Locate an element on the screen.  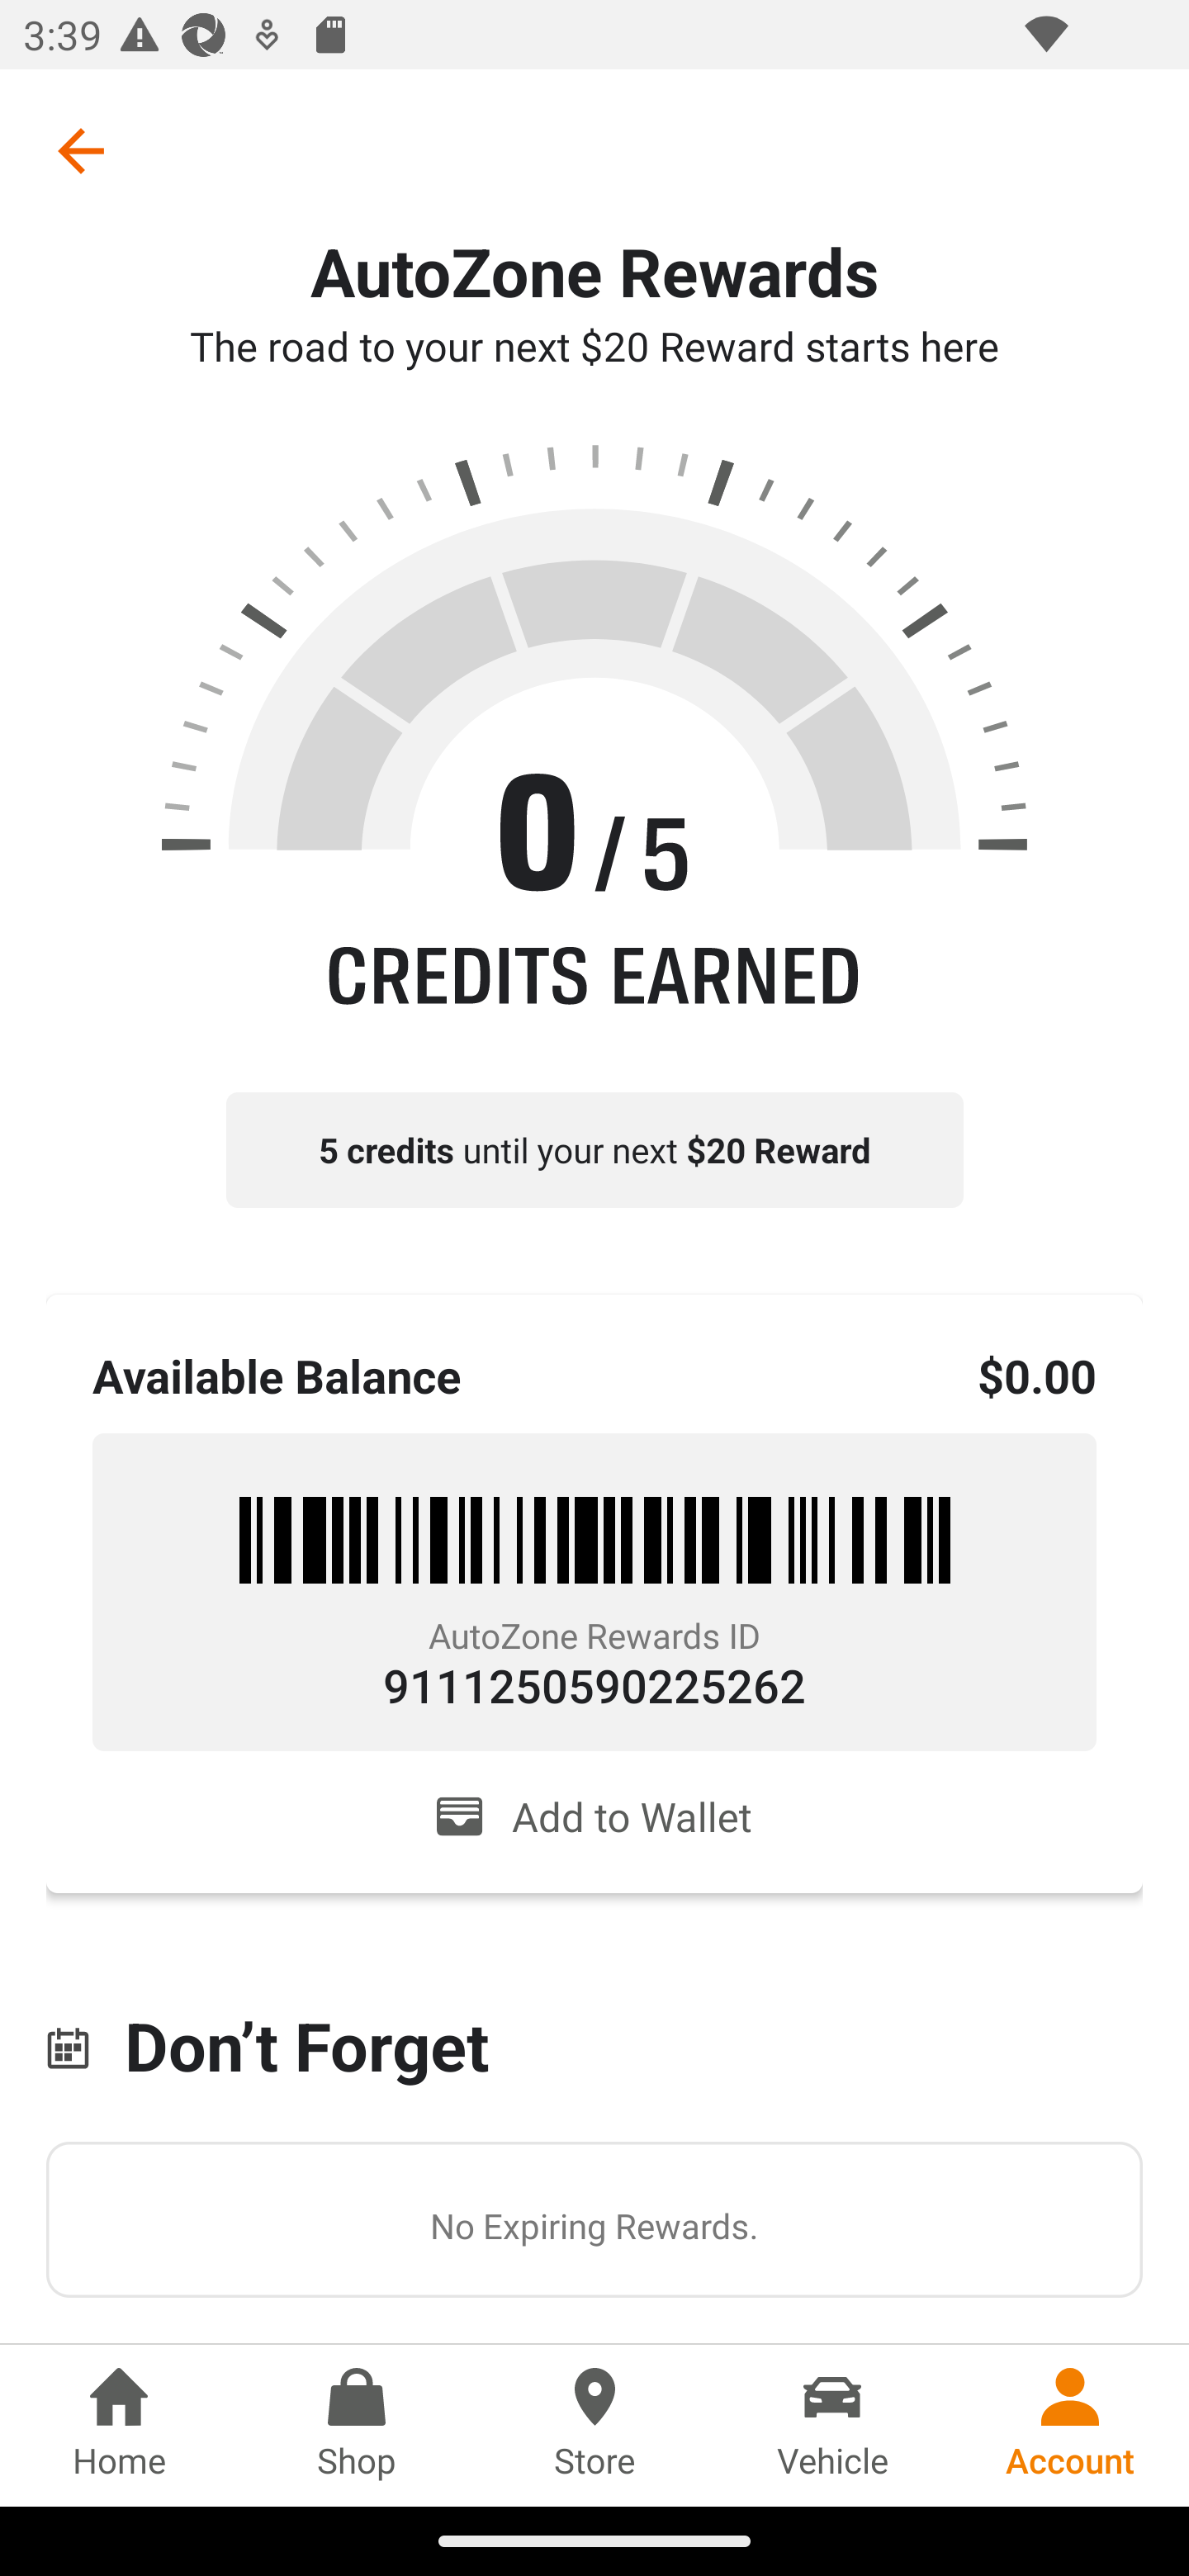
Store is located at coordinates (594, 2425).